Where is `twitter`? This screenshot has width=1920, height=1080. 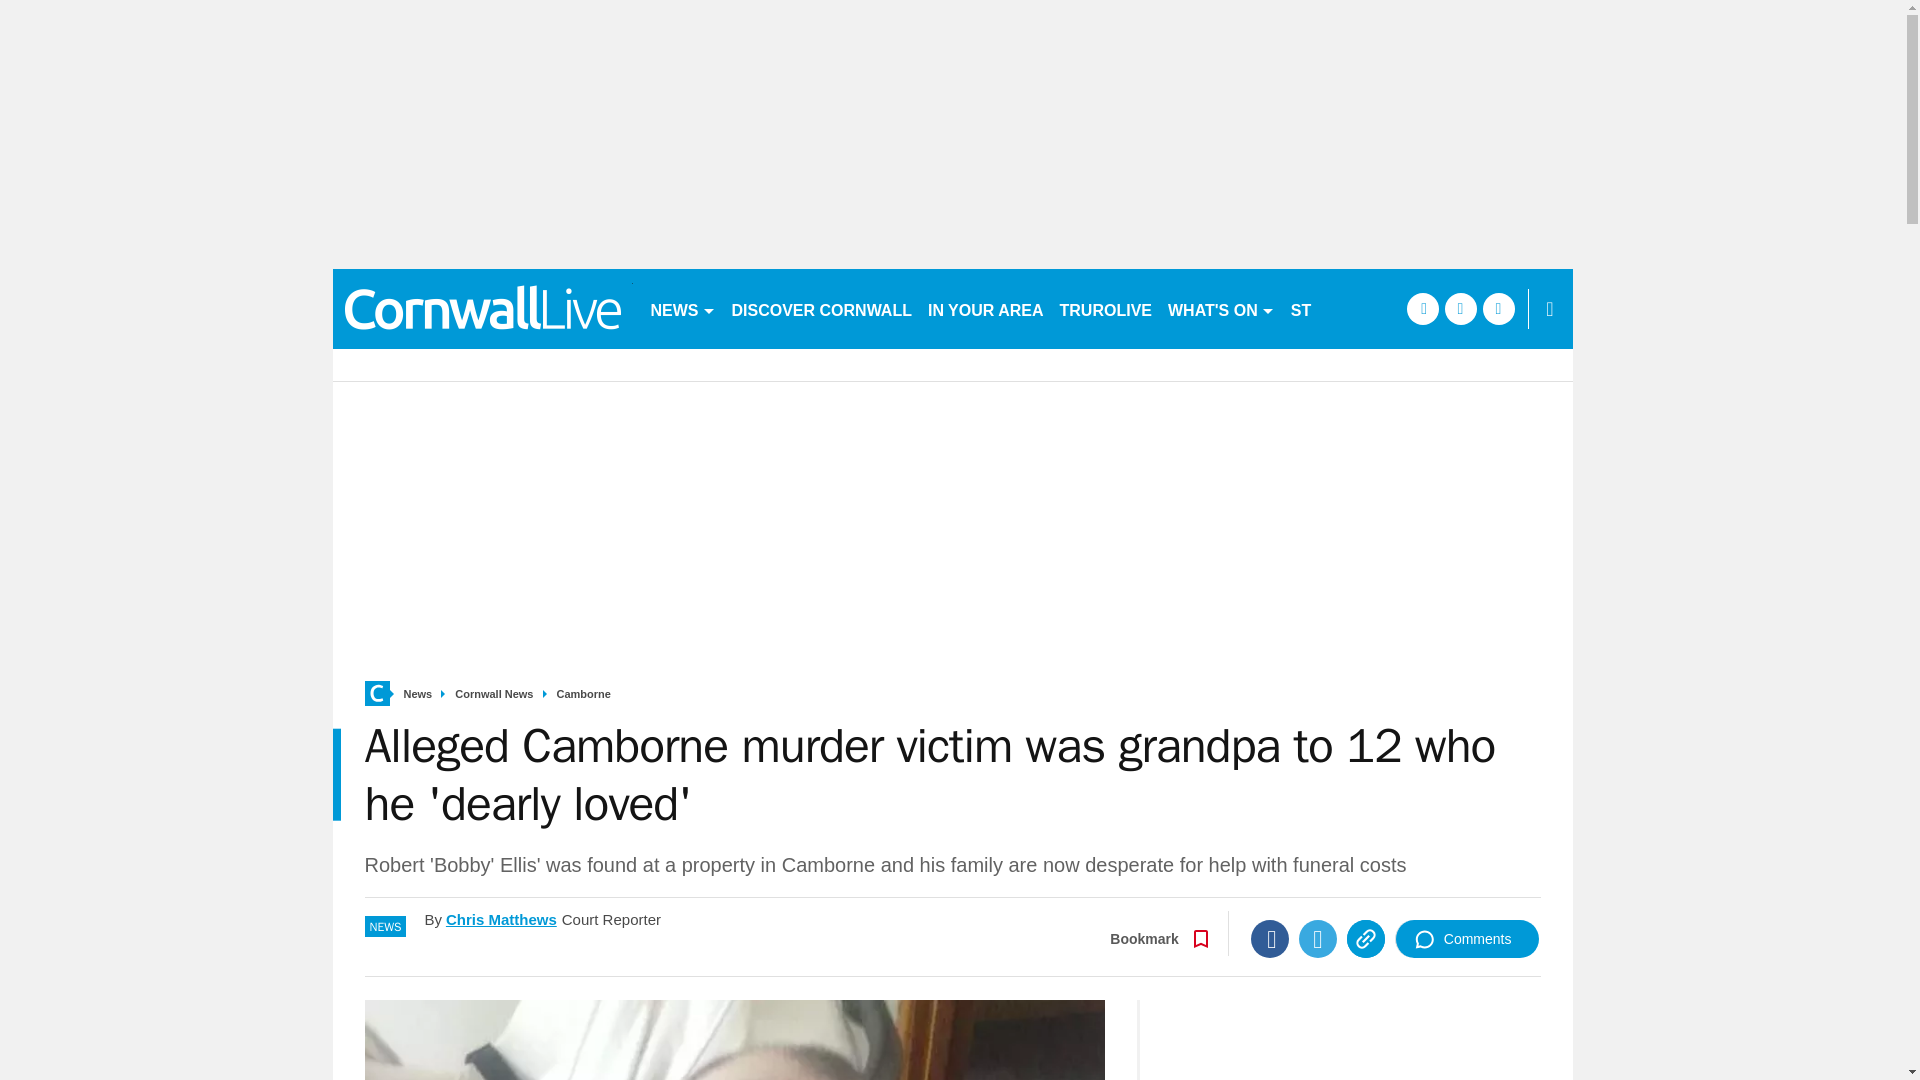
twitter is located at coordinates (1460, 308).